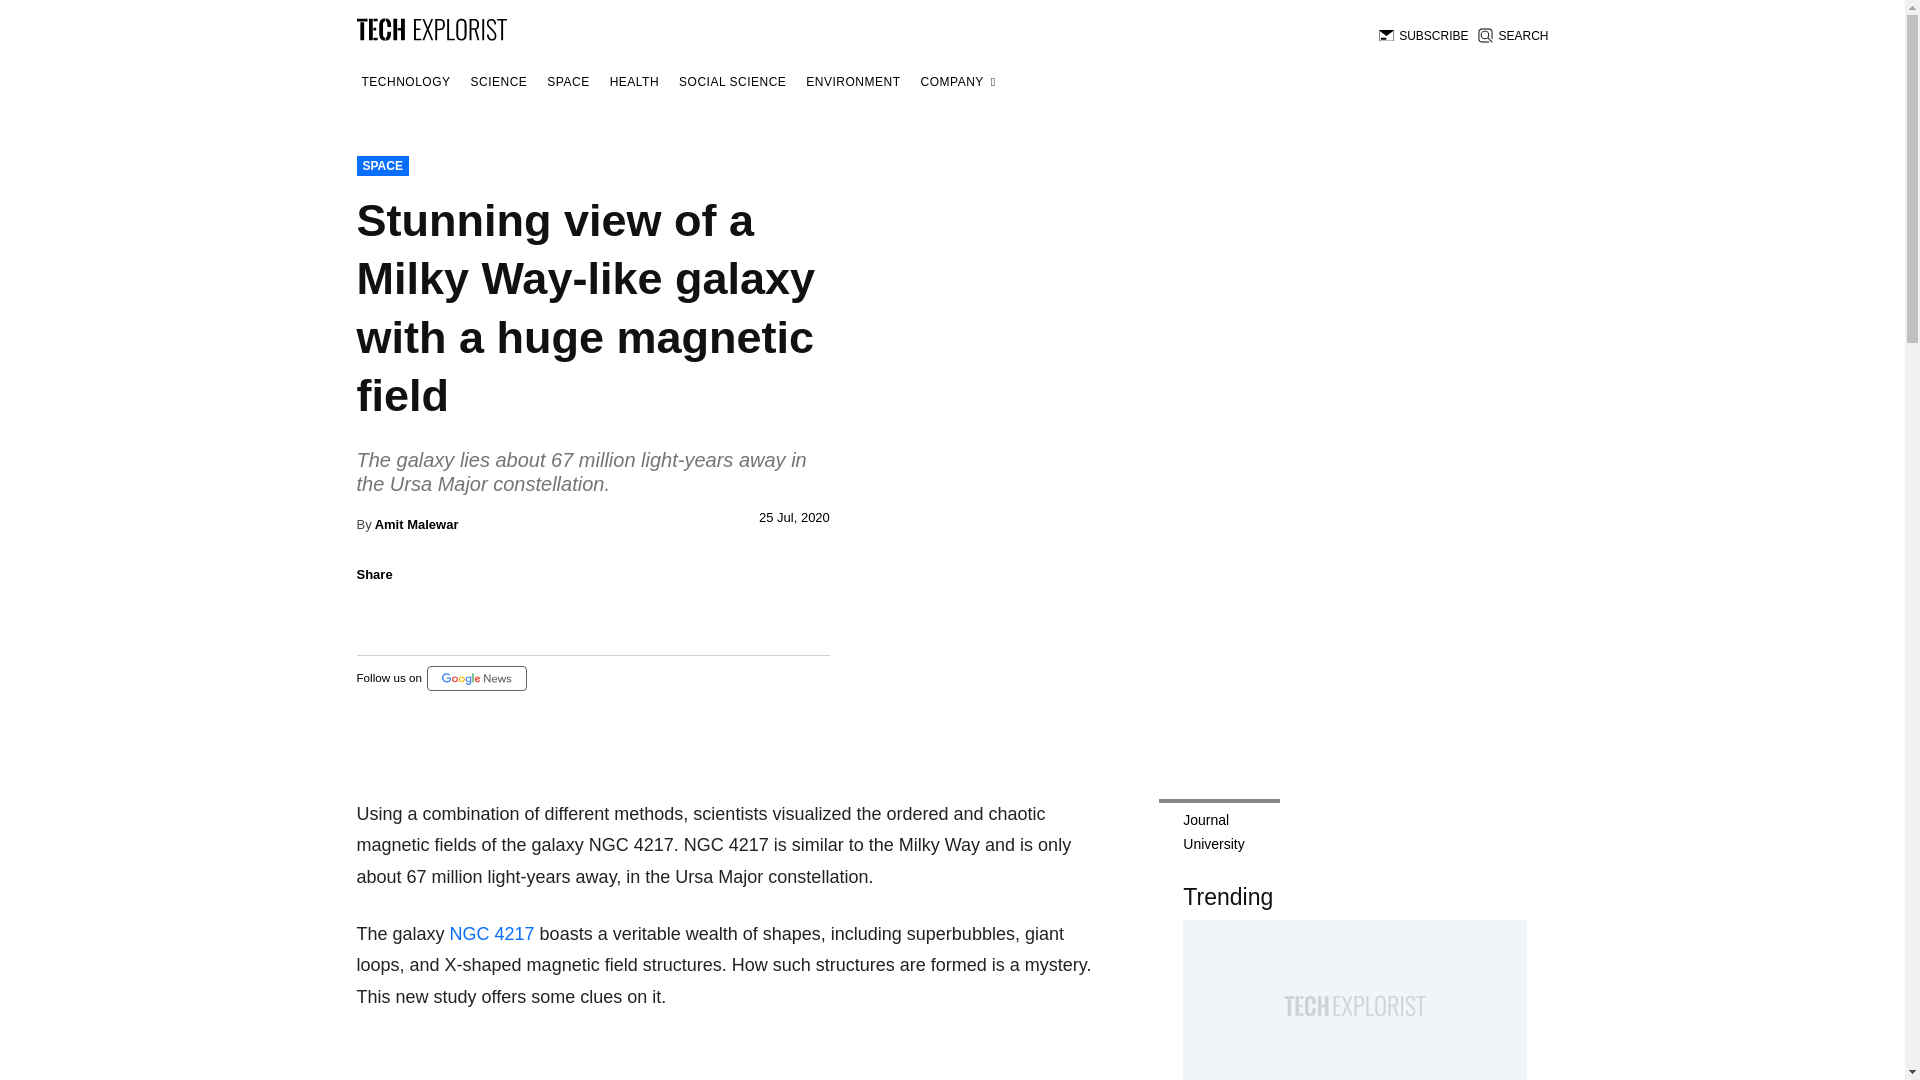 This screenshot has height=1080, width=1920. I want to click on Amit Malewar, so click(416, 524).